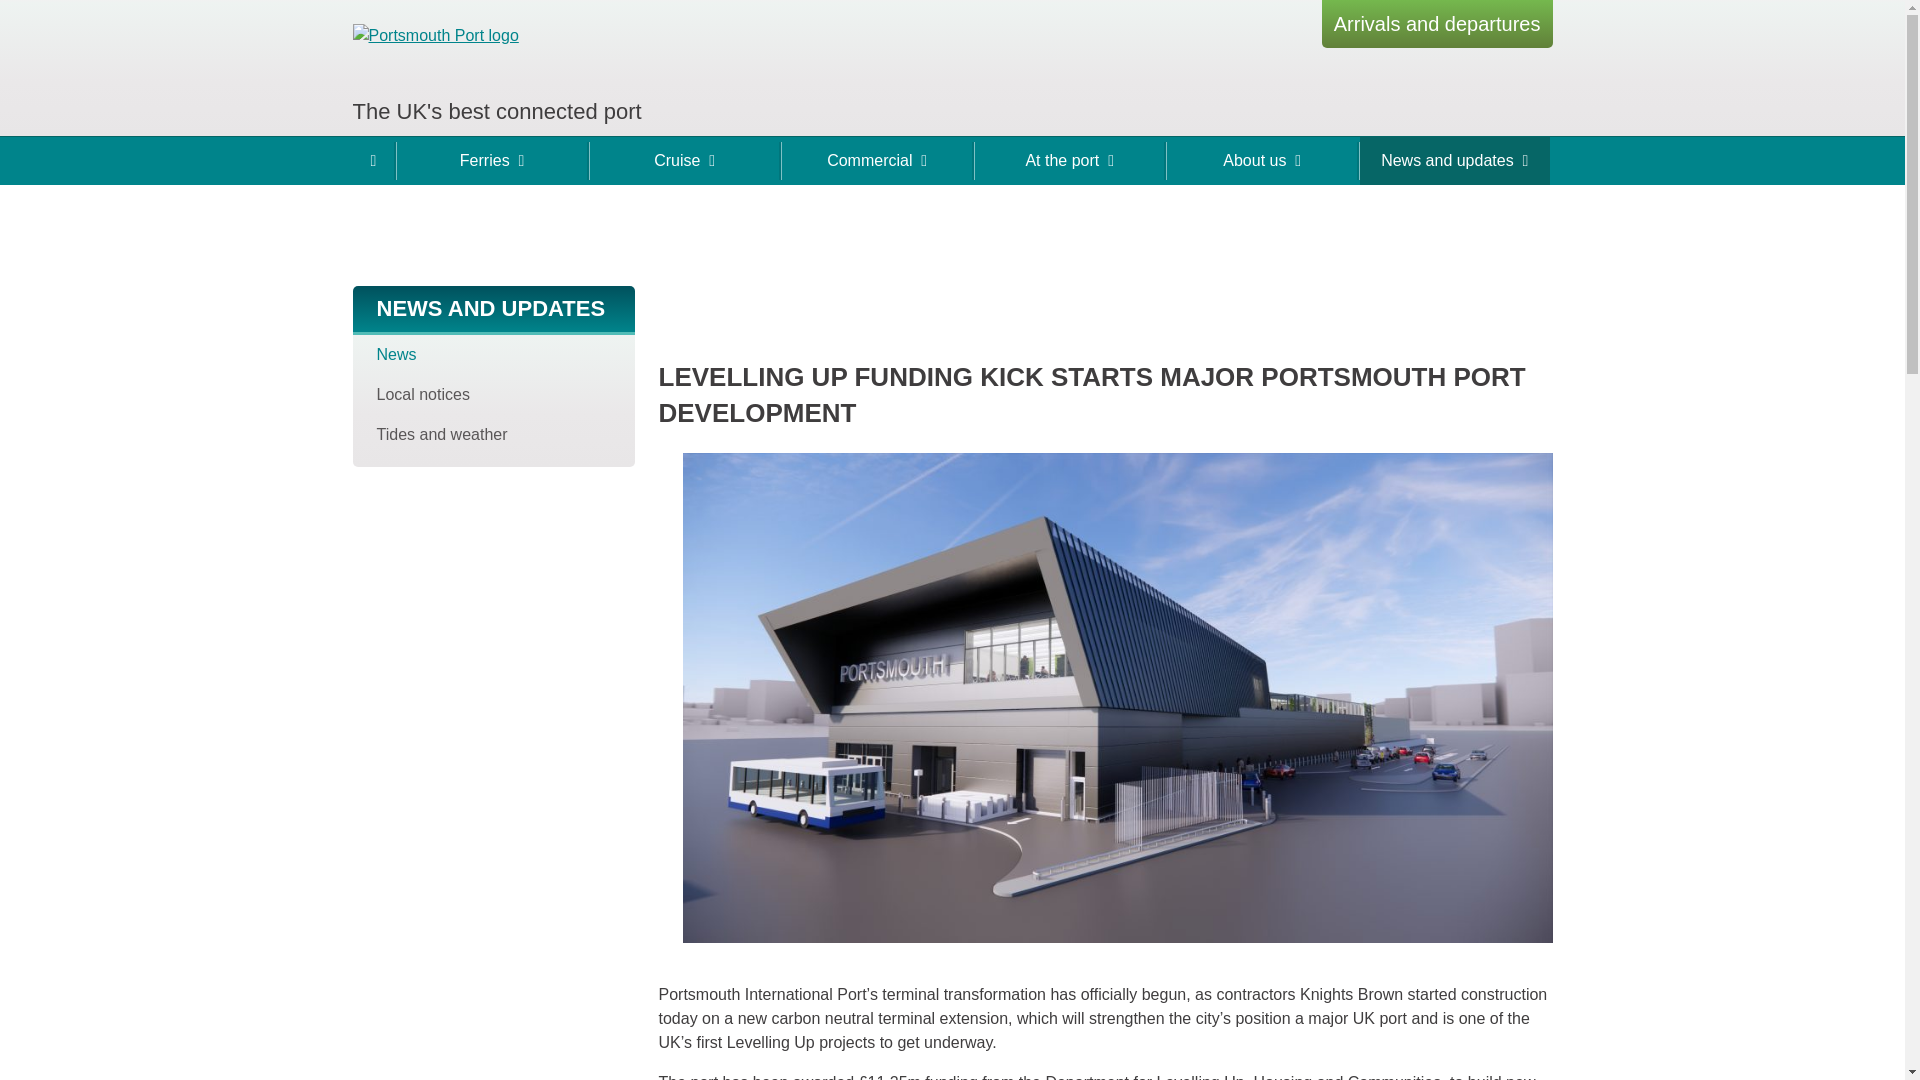  I want to click on Commercial , so click(876, 160).